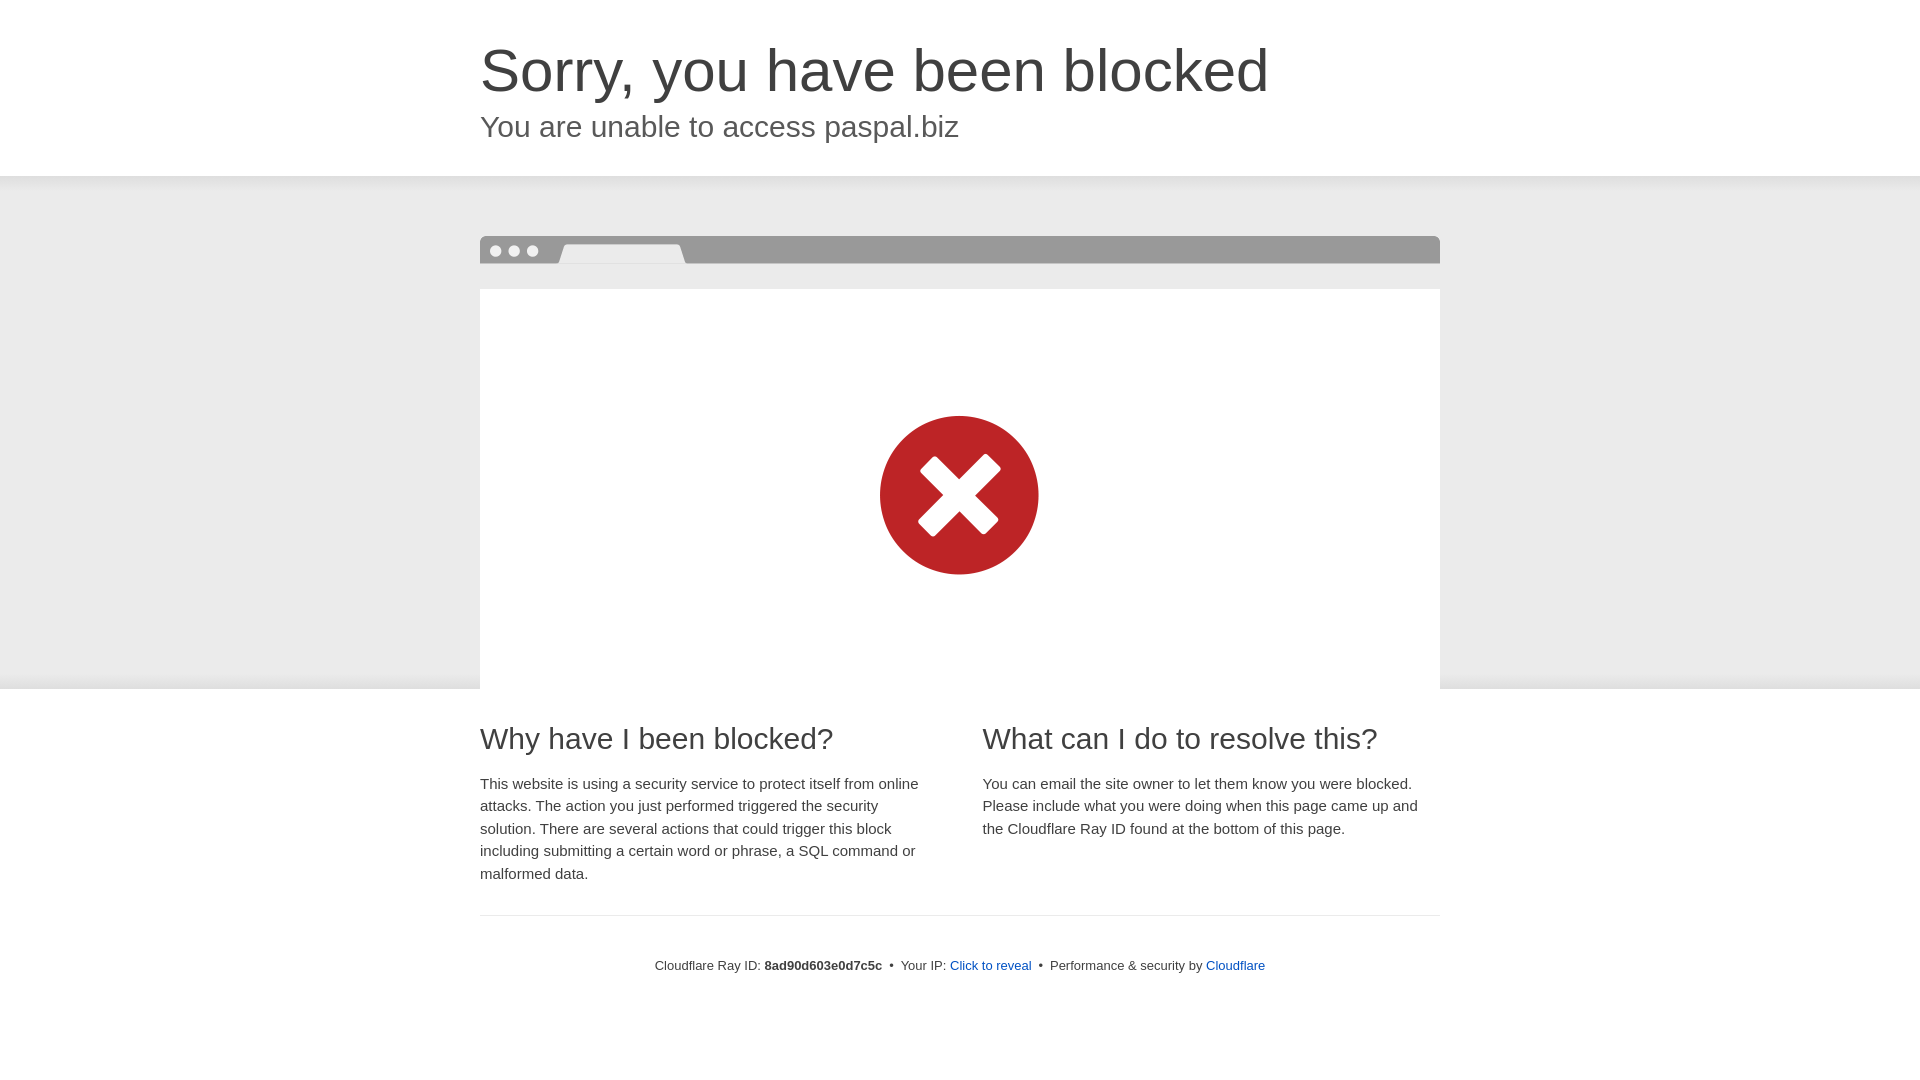 The width and height of the screenshot is (1920, 1080). Describe the element at coordinates (991, 966) in the screenshot. I see `Click to reveal` at that location.